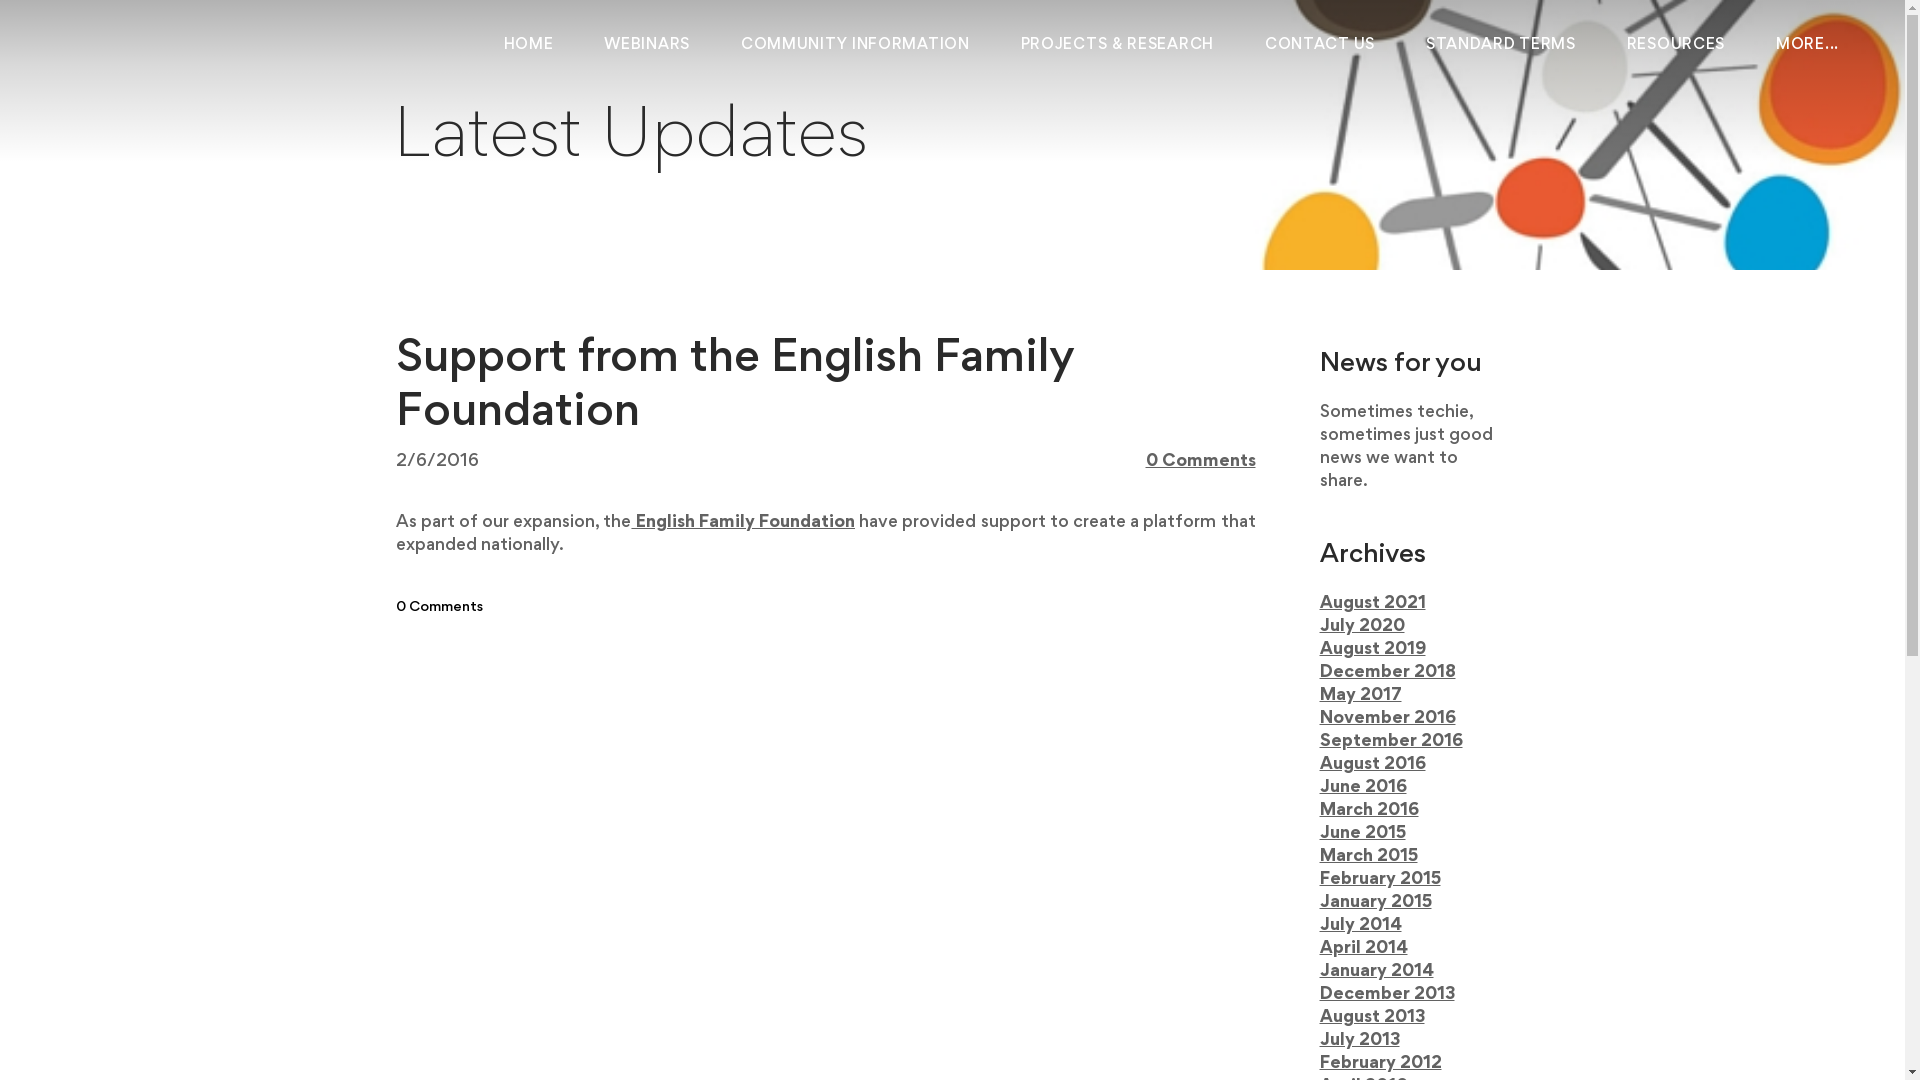  Describe the element at coordinates (1364, 949) in the screenshot. I see `April 2014` at that location.